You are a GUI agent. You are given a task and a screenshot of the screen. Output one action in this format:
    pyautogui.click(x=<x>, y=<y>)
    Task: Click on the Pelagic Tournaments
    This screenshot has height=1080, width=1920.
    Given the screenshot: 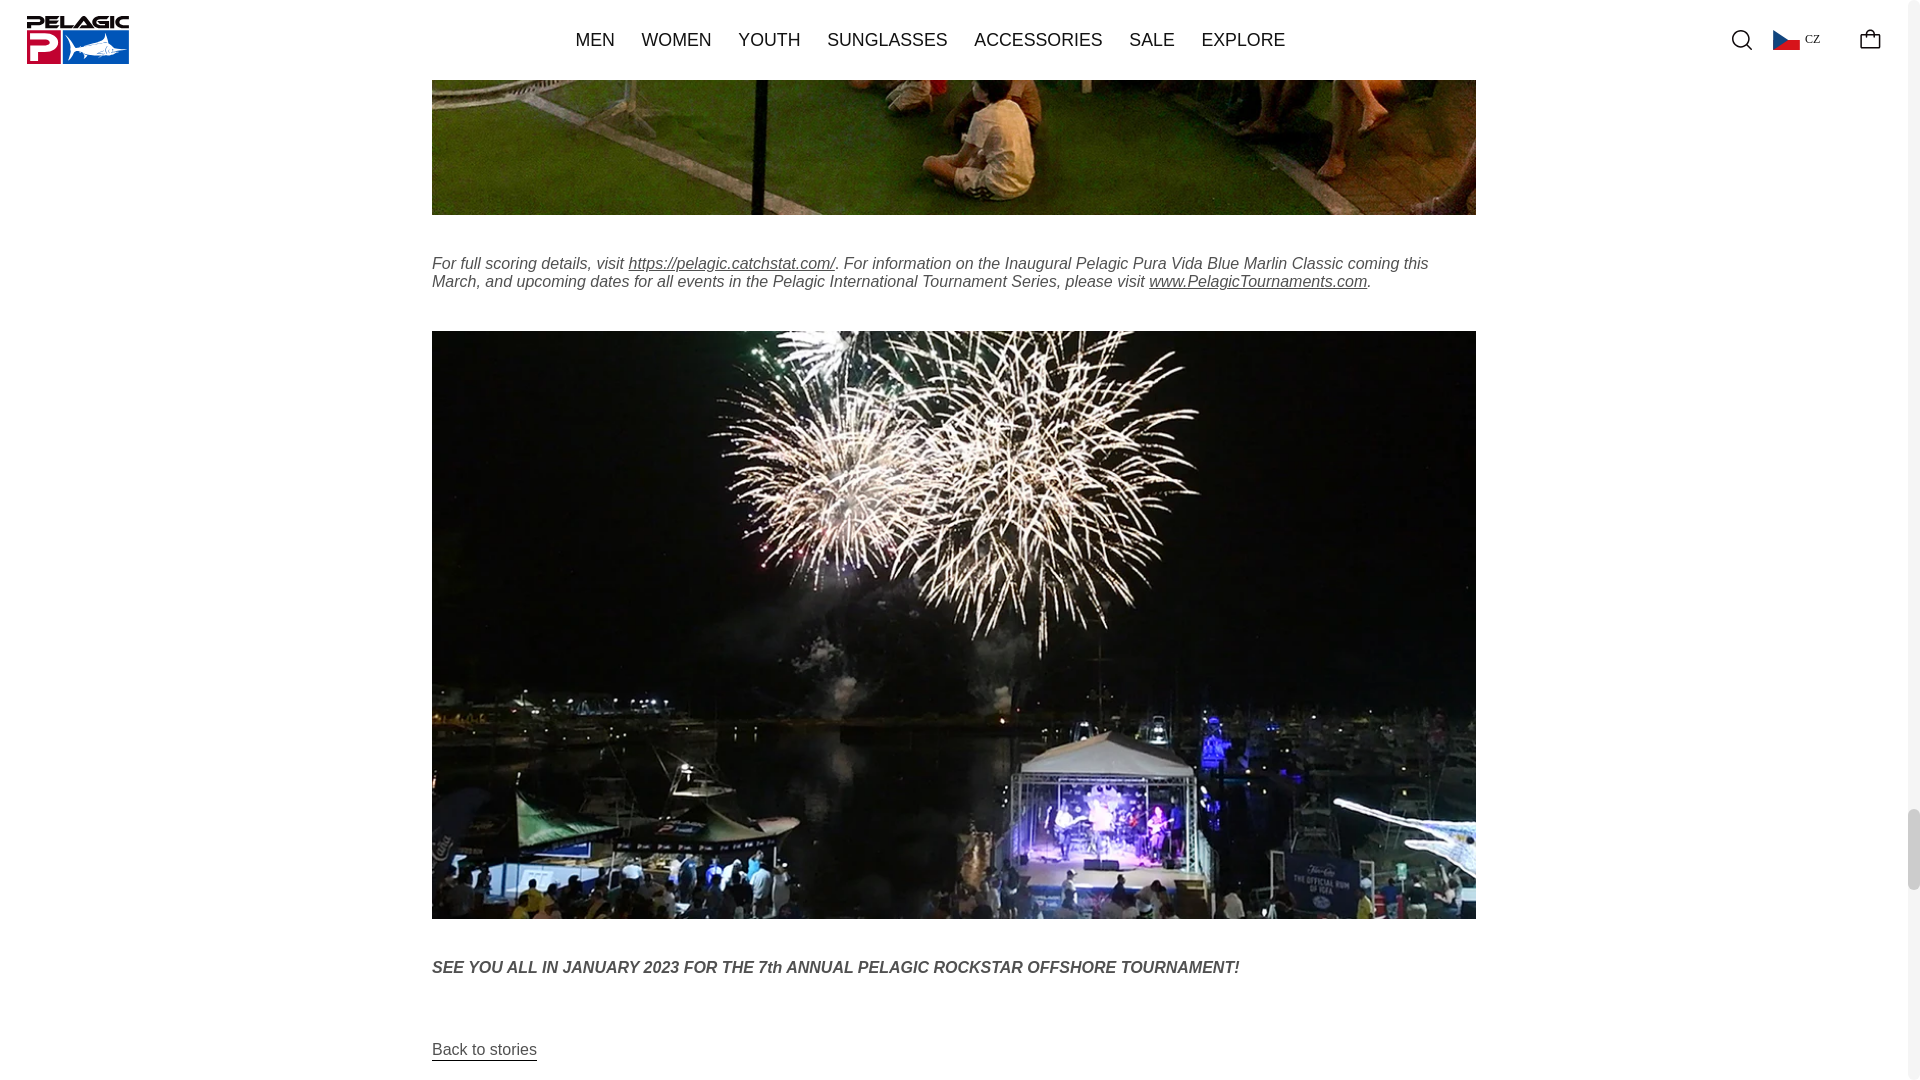 What is the action you would take?
    pyautogui.click(x=1258, y=282)
    